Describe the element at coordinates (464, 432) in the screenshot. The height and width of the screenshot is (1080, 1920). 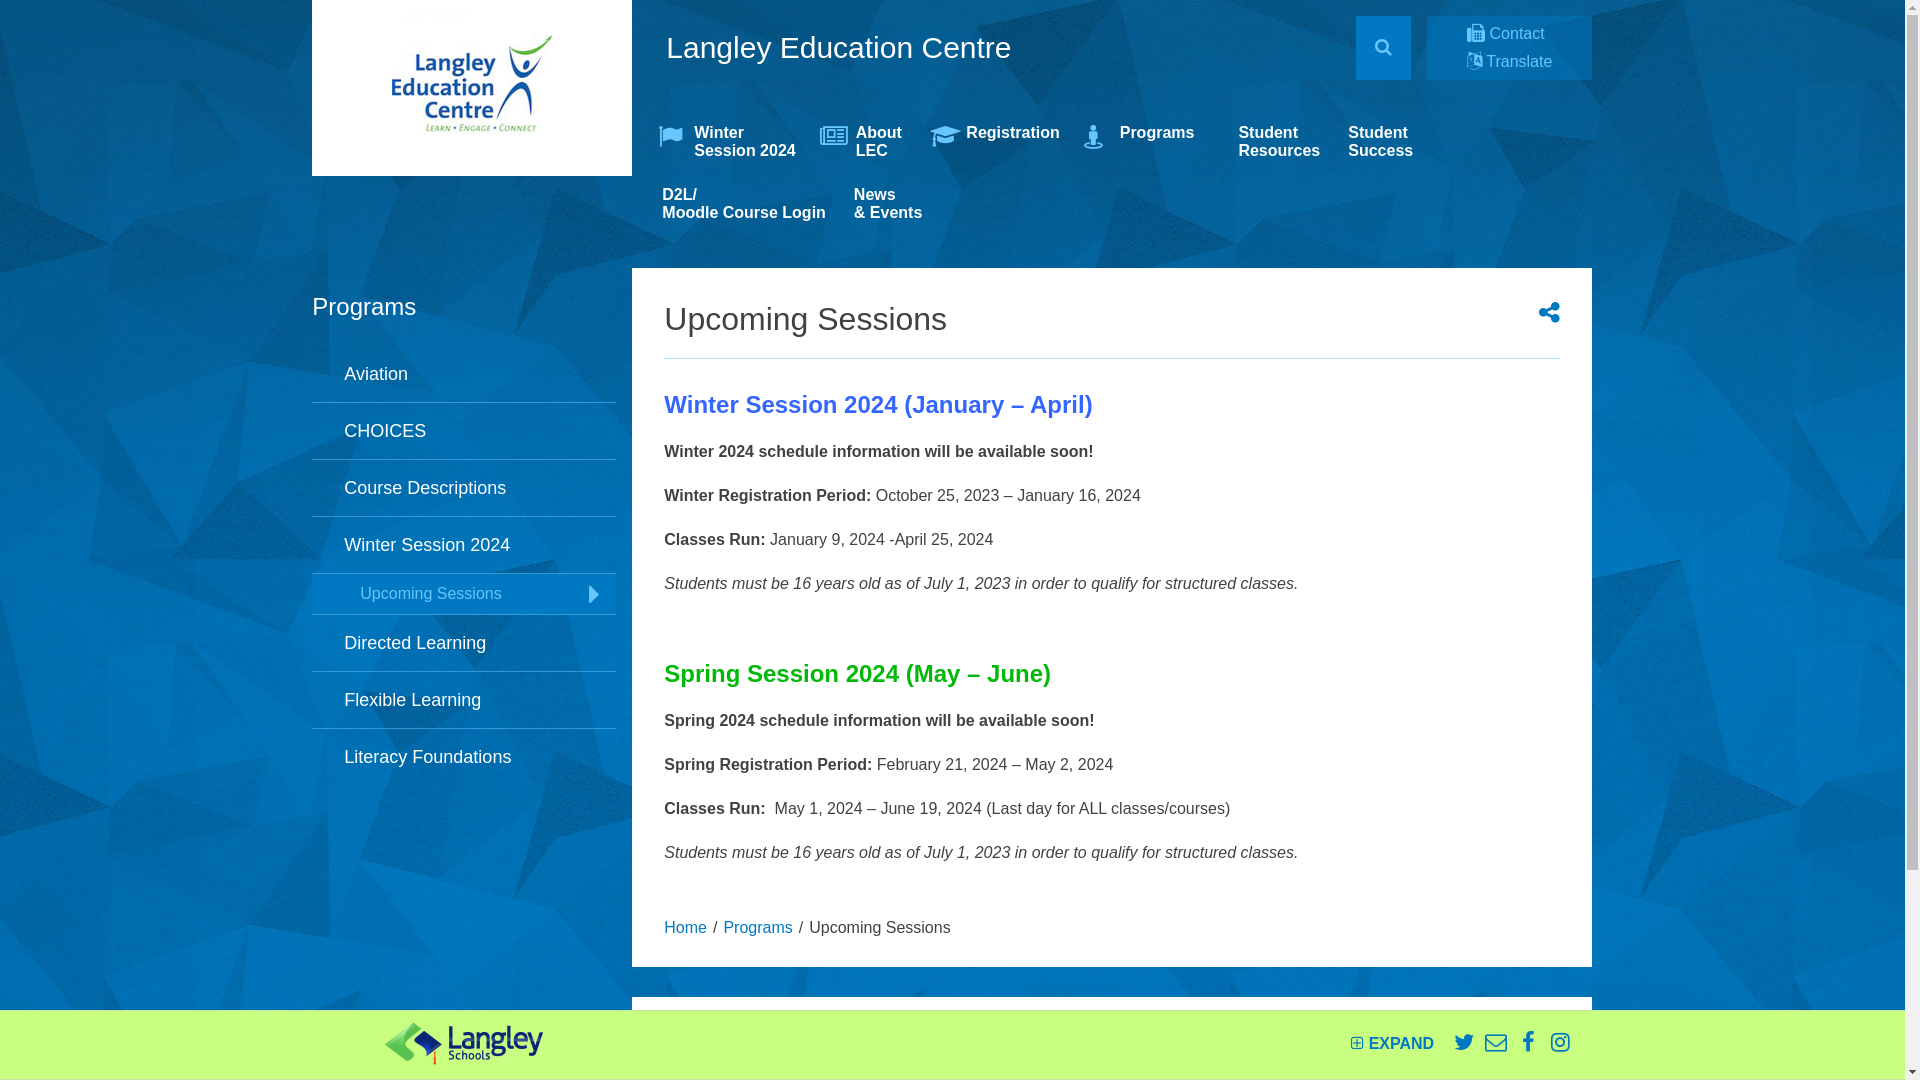
I see `CHOICES` at that location.